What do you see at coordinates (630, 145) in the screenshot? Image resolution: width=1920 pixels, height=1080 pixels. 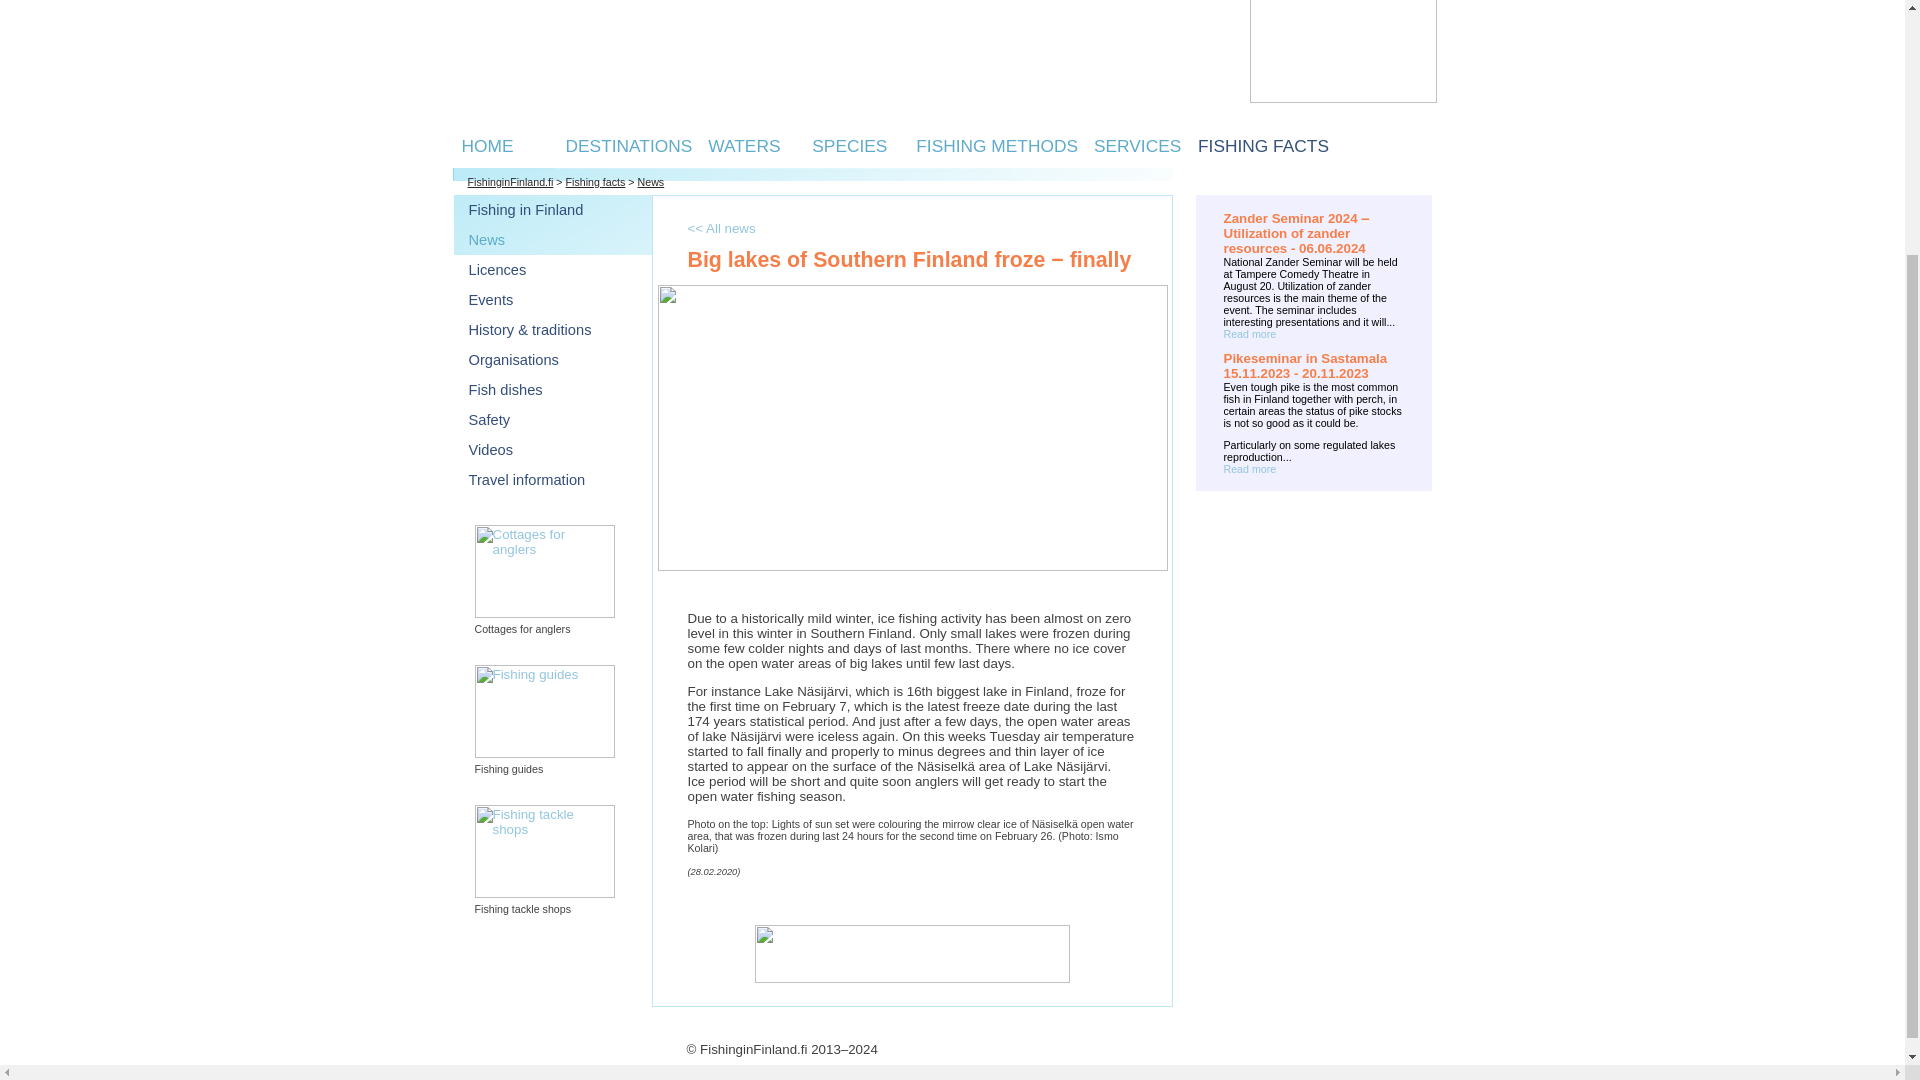 I see `DESTINATIONS` at bounding box center [630, 145].